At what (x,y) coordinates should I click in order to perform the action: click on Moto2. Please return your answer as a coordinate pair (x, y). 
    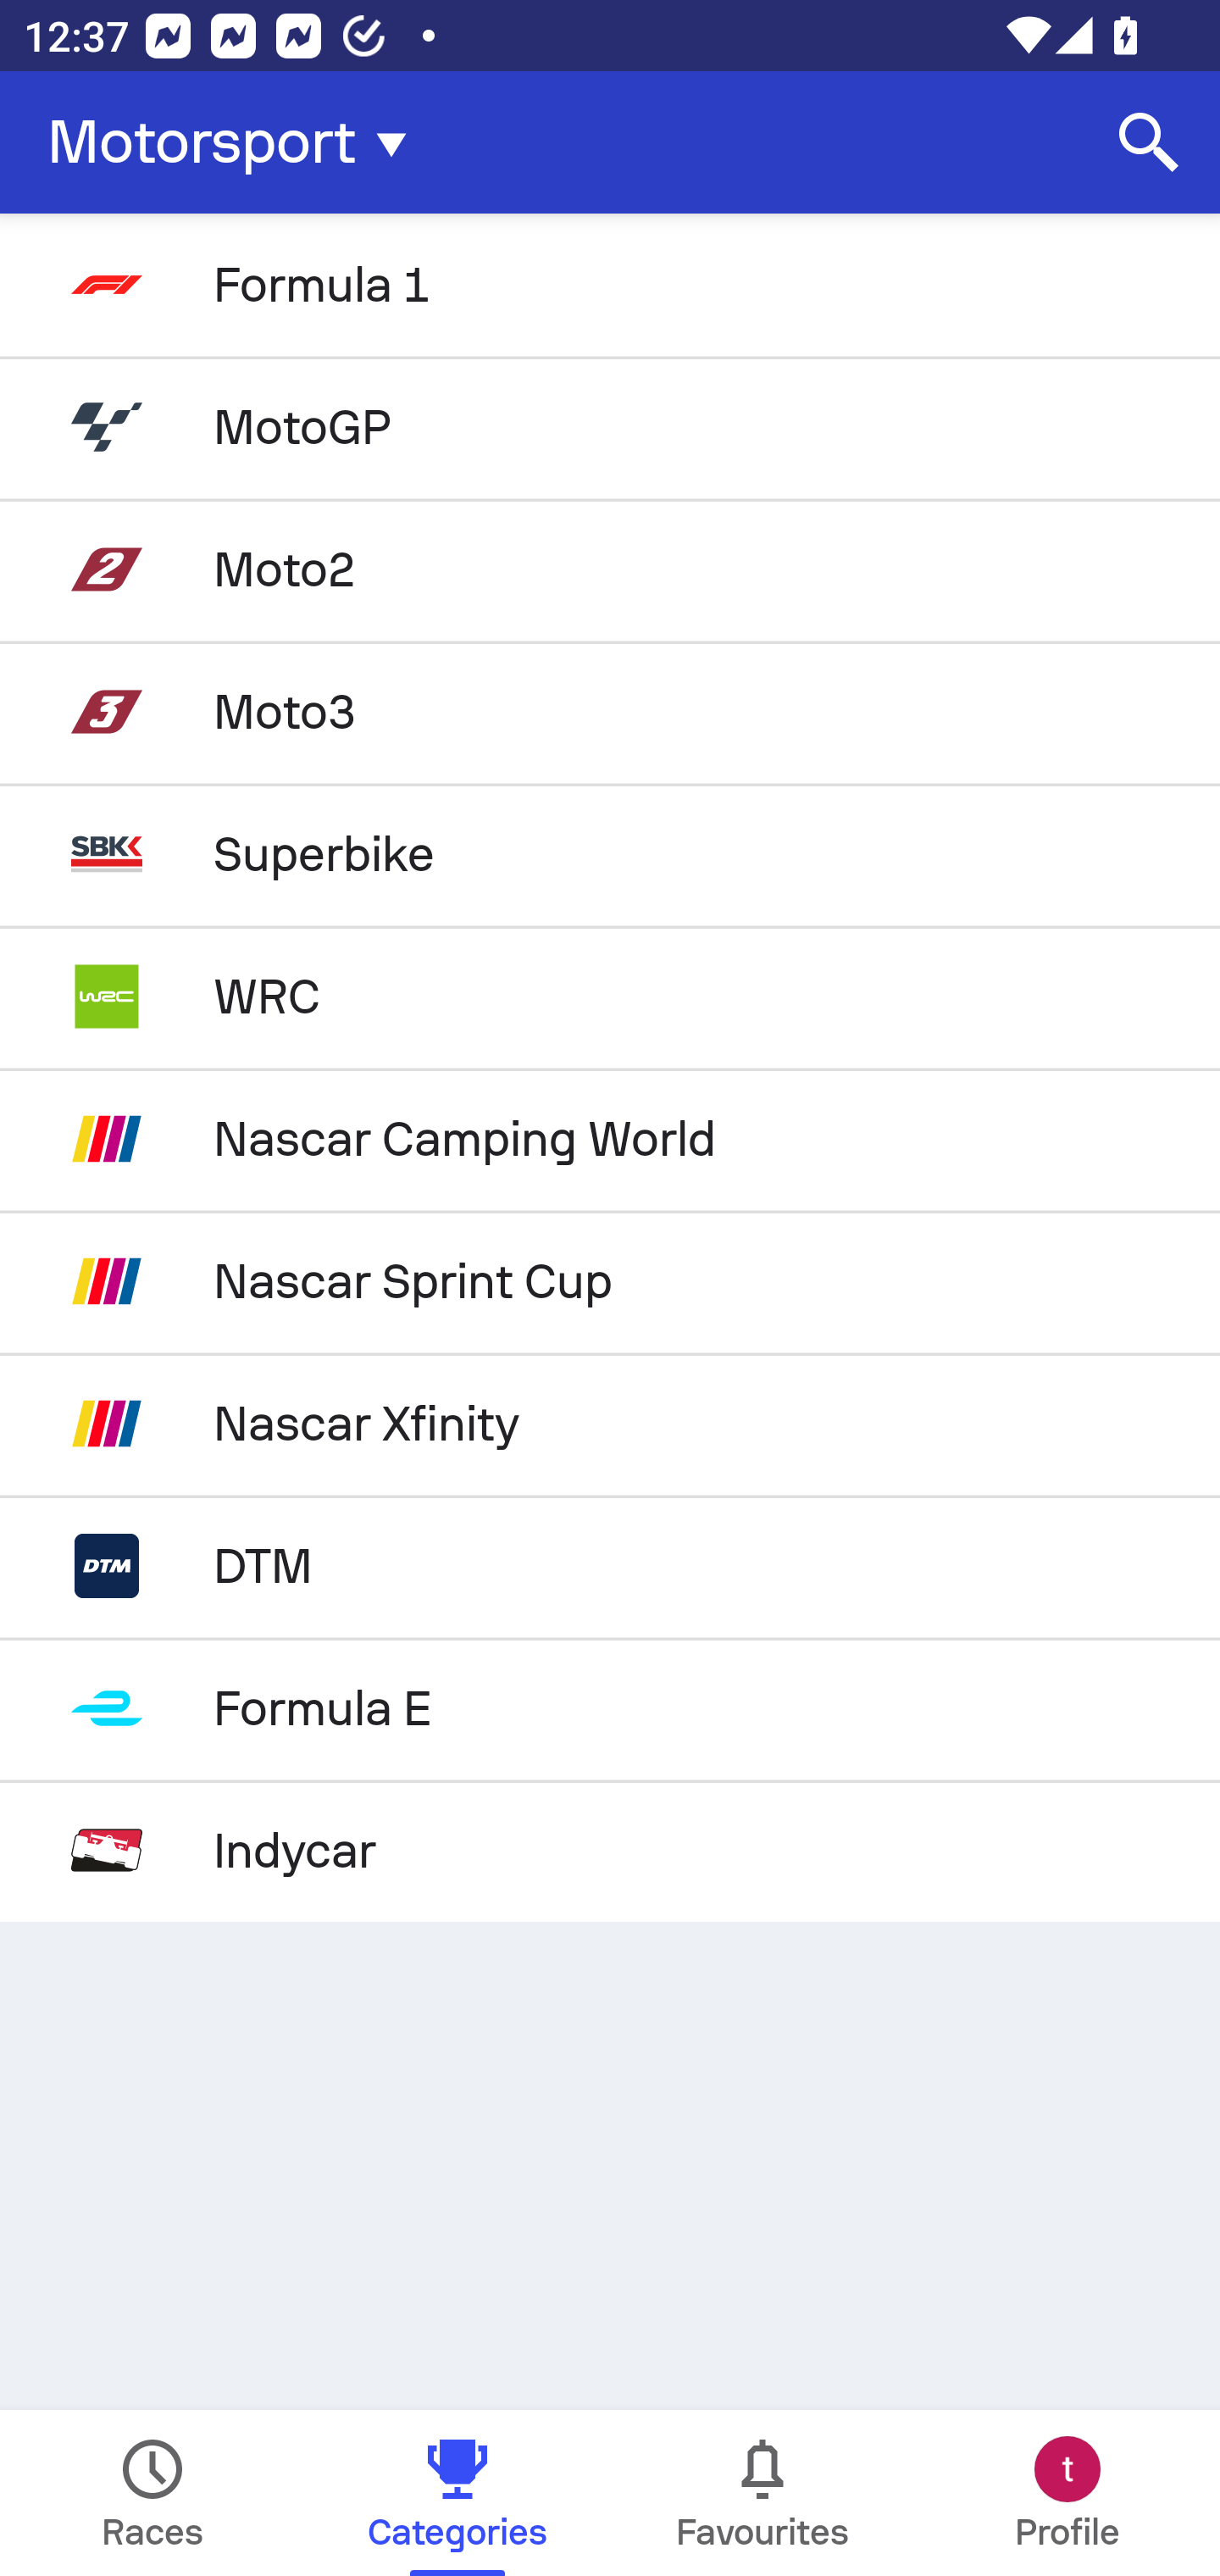
    Looking at the image, I should click on (610, 569).